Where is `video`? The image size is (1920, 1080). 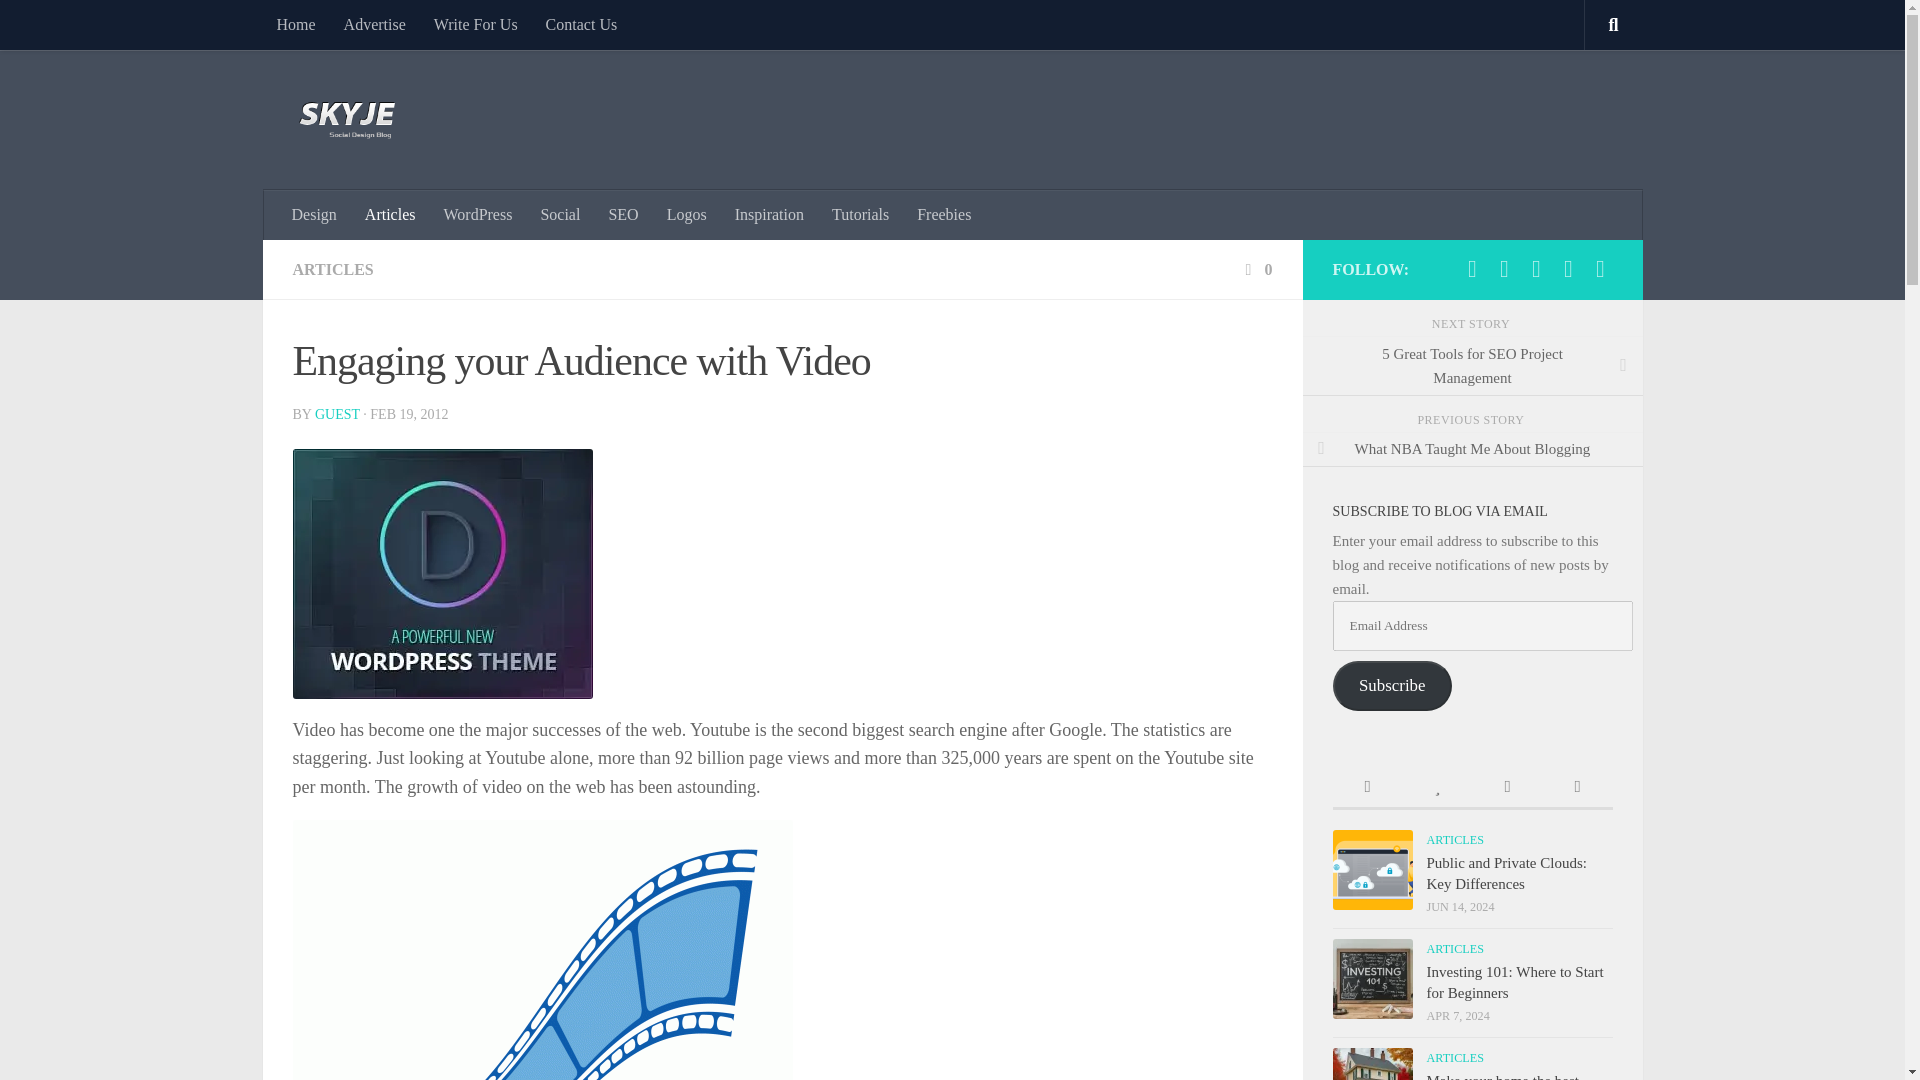
video is located at coordinates (541, 950).